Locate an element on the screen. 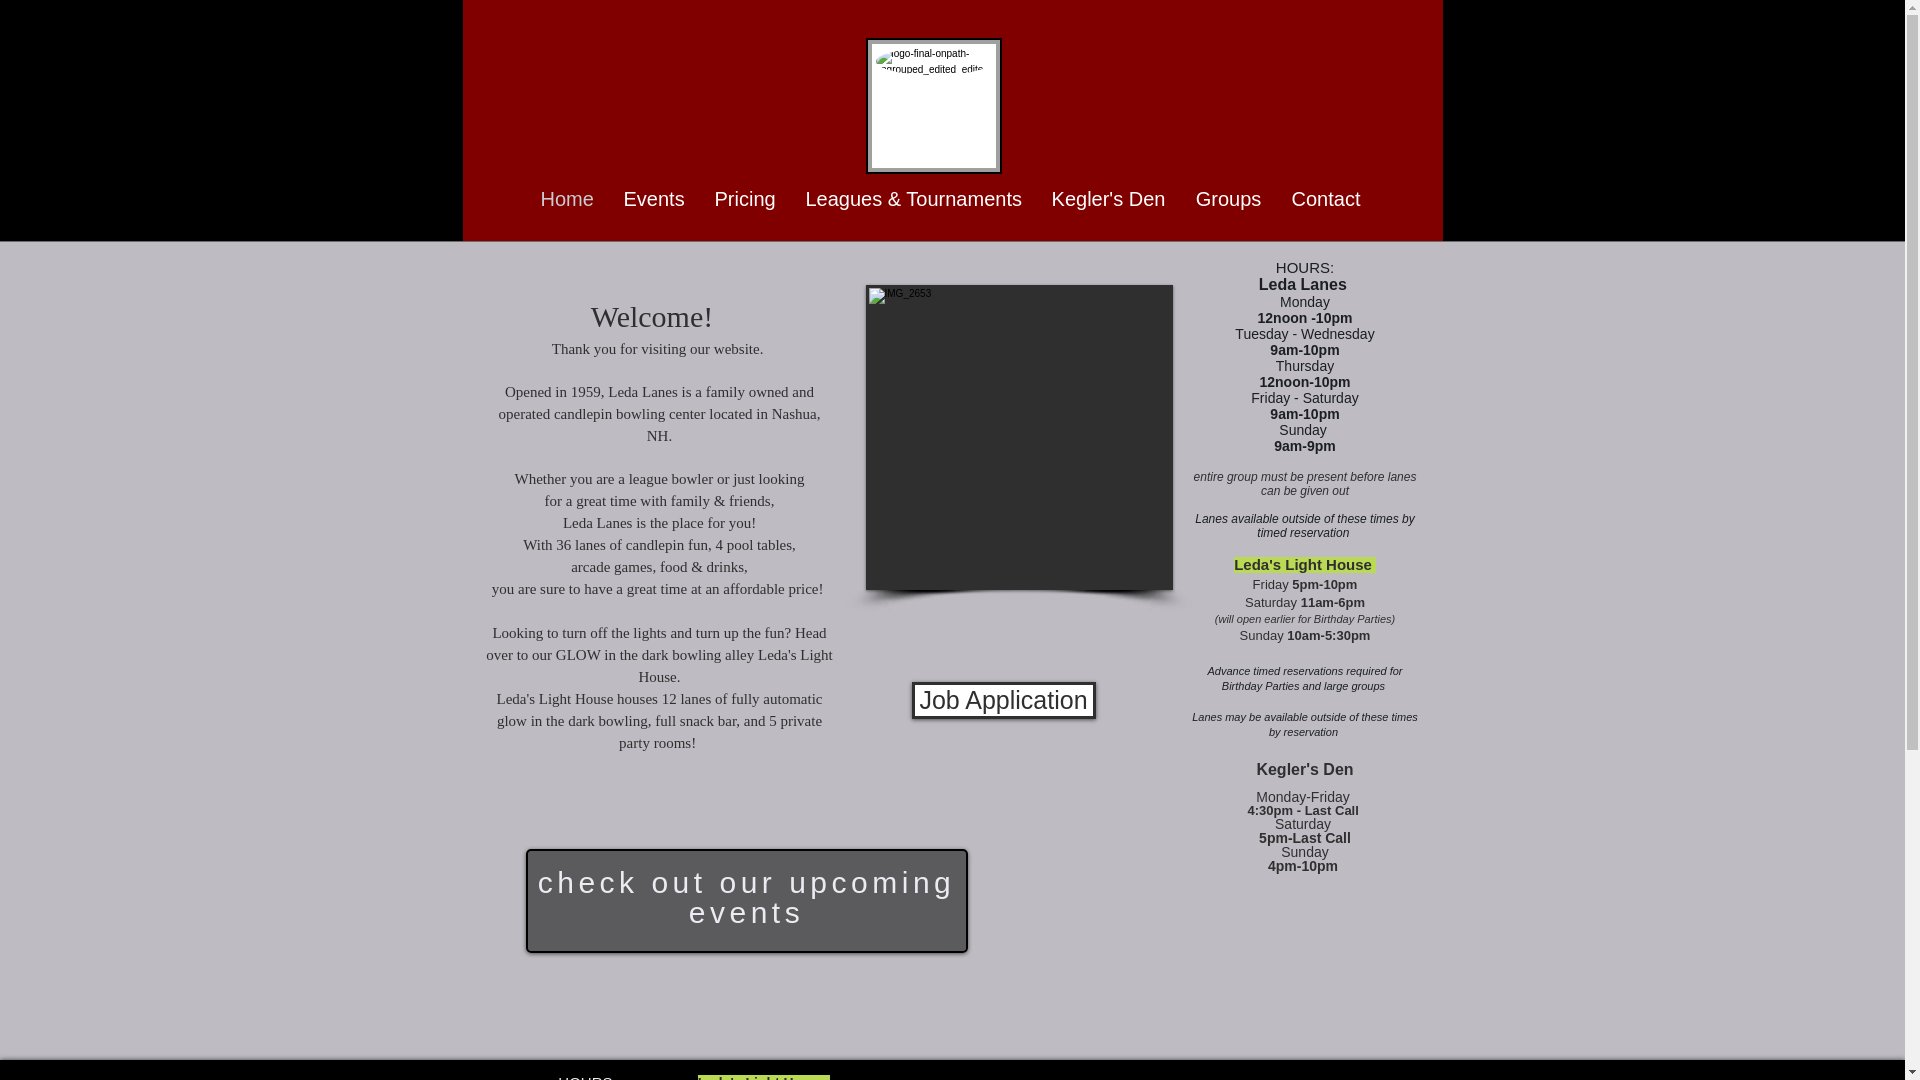  Home is located at coordinates (567, 200).